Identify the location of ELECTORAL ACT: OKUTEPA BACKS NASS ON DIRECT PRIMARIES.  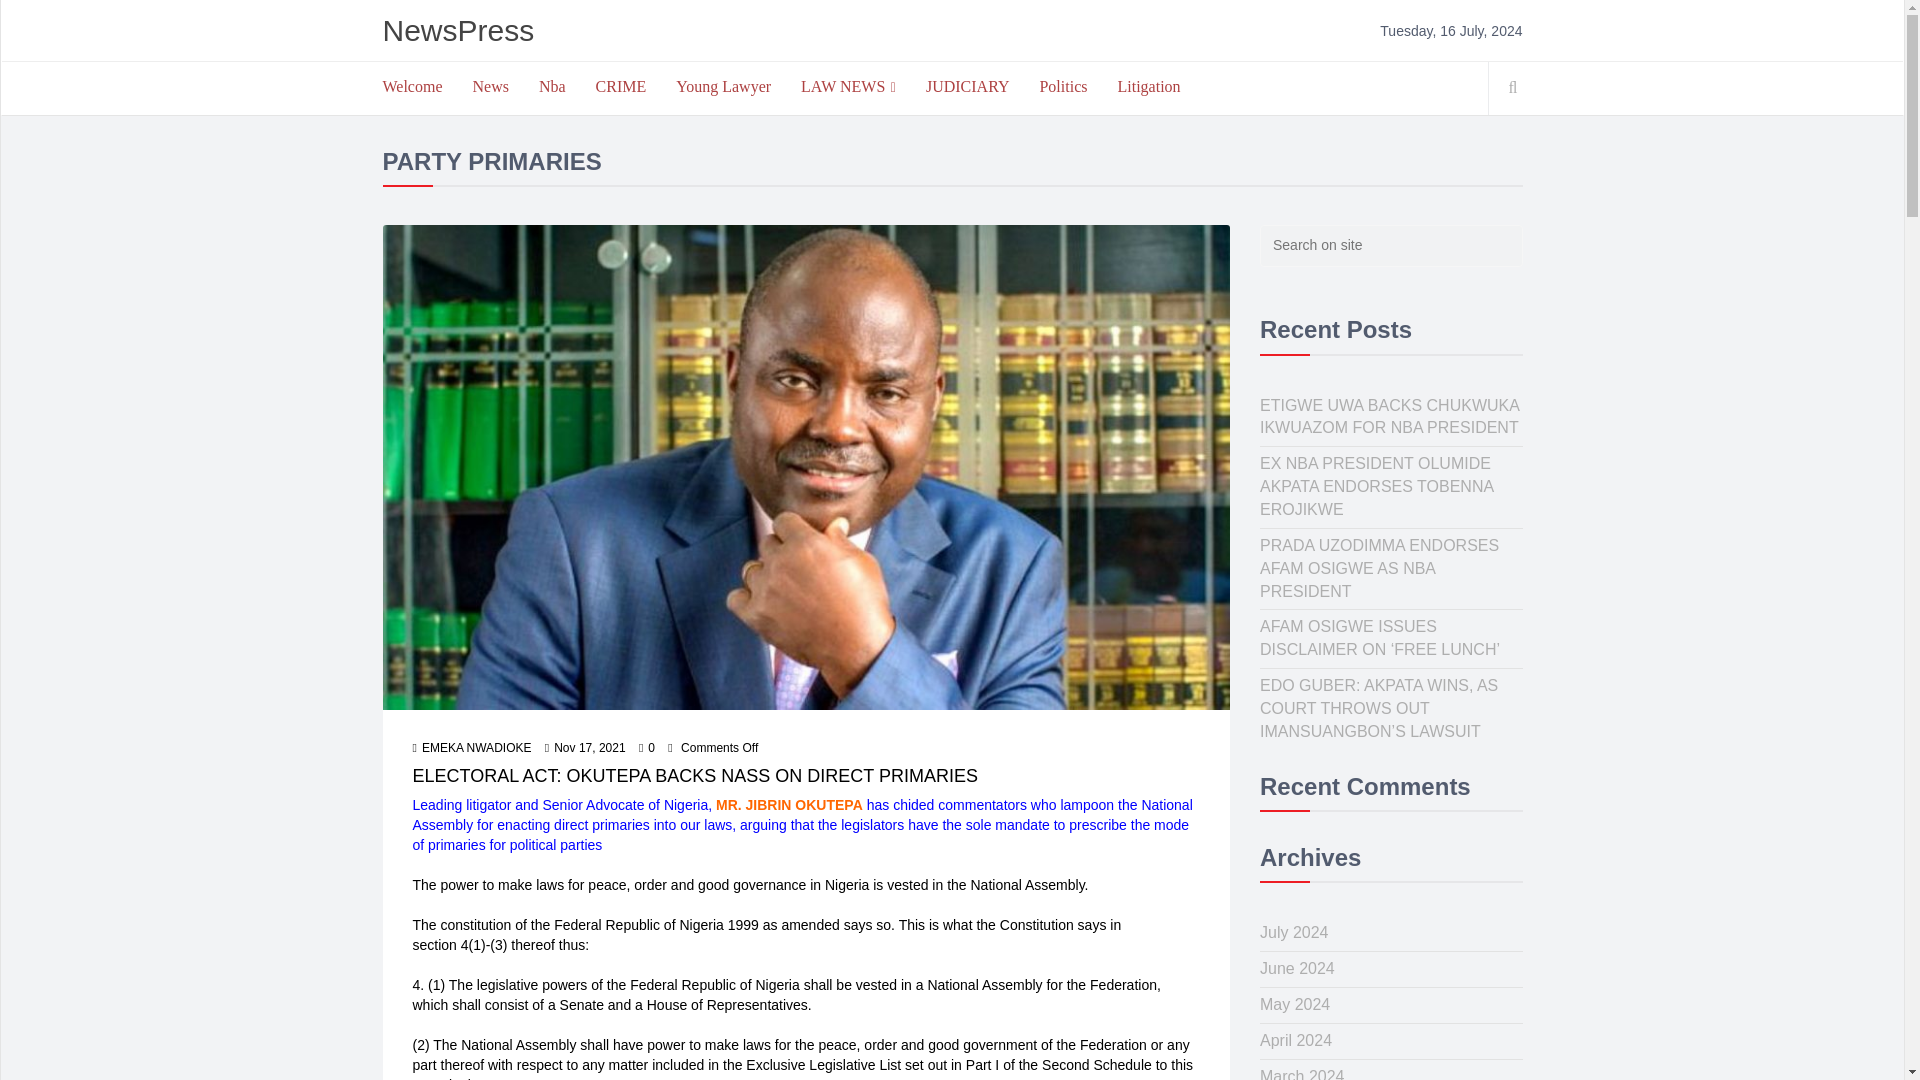
(694, 776).